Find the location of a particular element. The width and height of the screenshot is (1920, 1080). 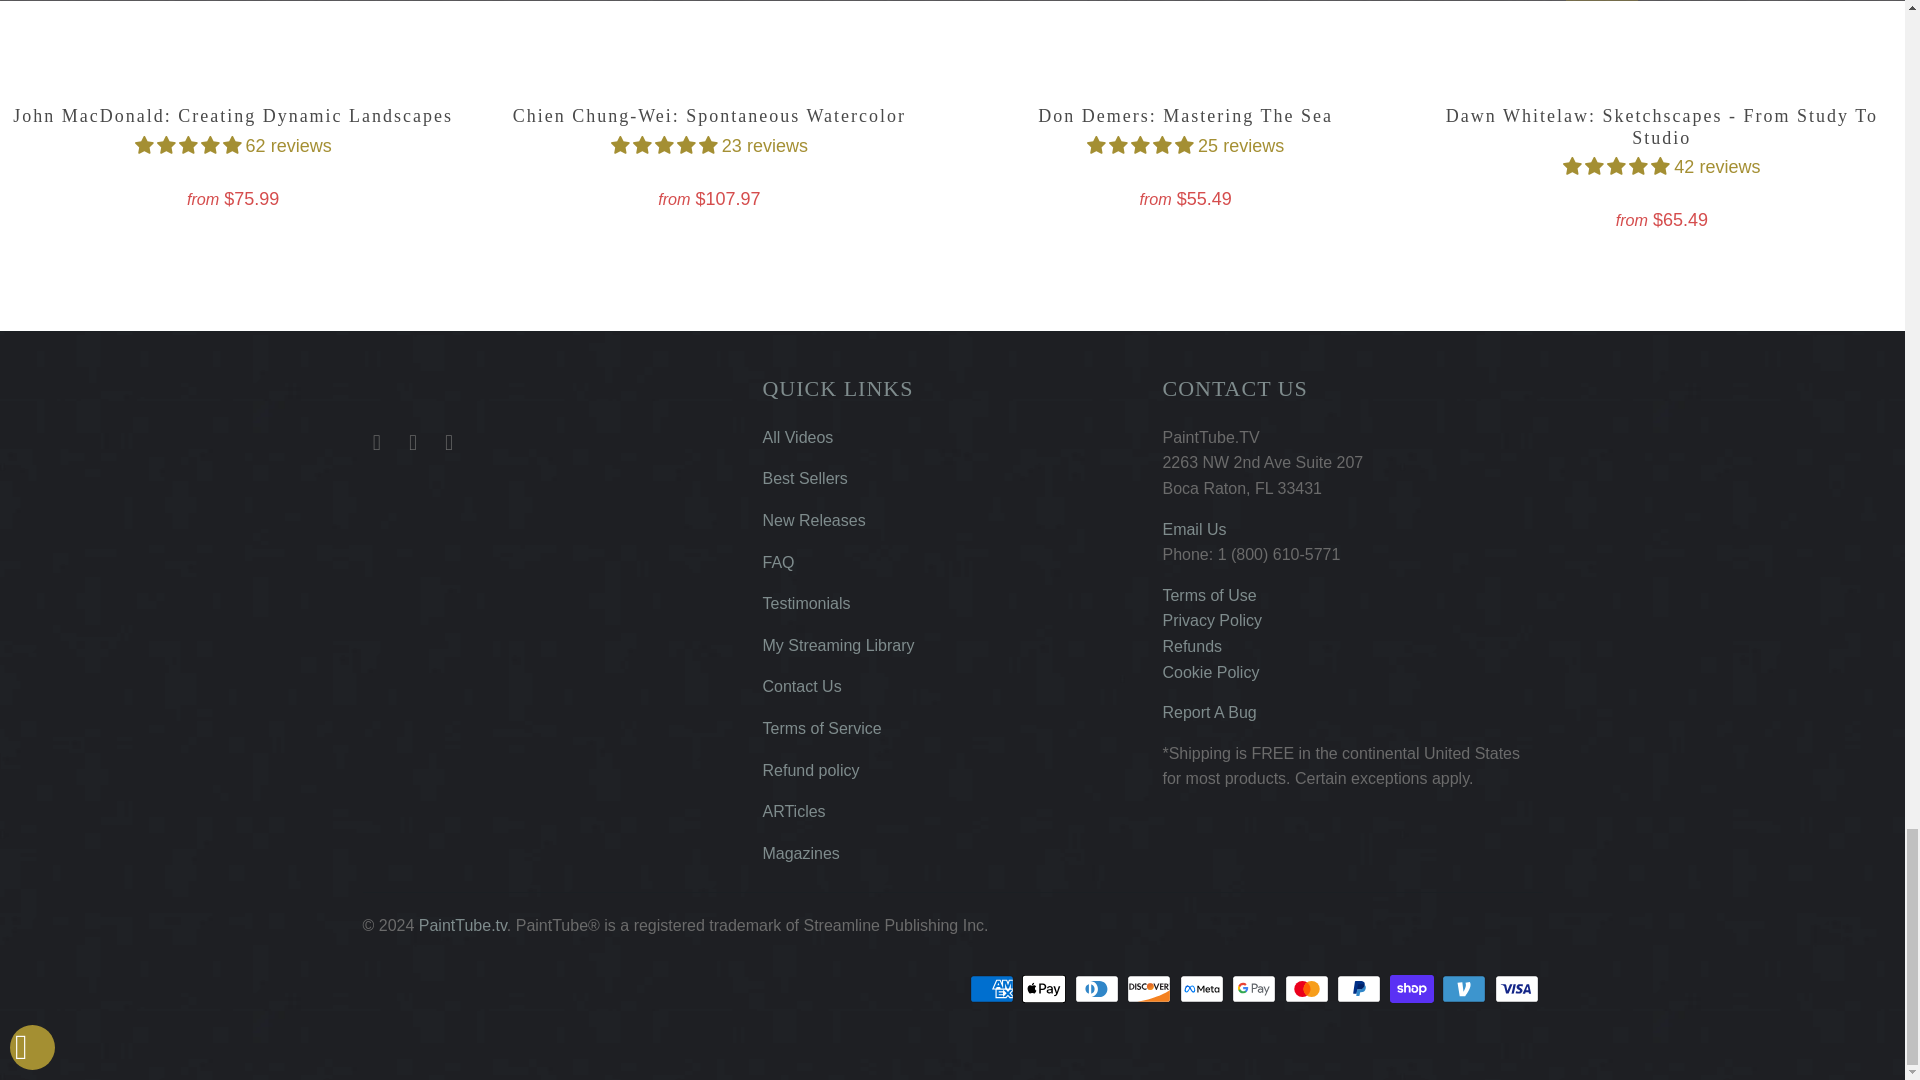

PayPal is located at coordinates (1360, 989).